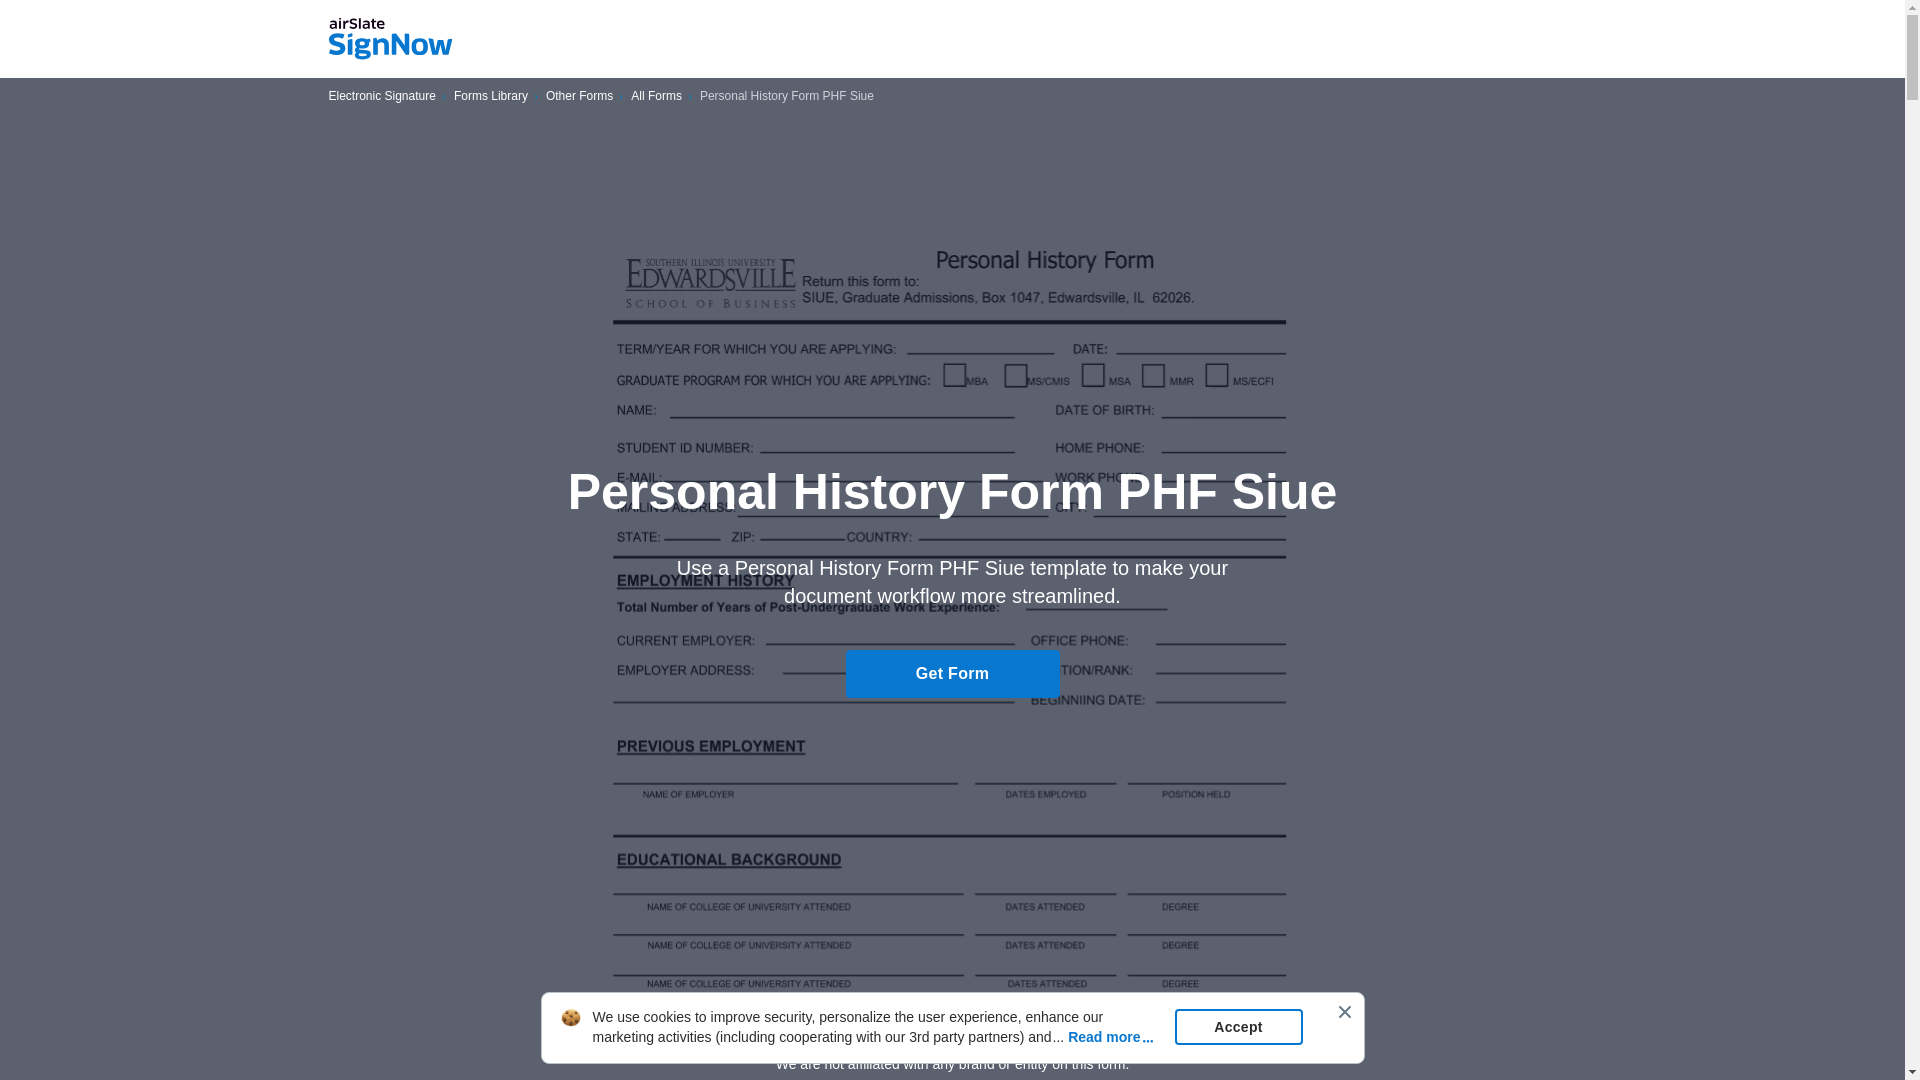 This screenshot has width=1920, height=1080. Describe the element at coordinates (952, 1028) in the screenshot. I see `Show details` at that location.